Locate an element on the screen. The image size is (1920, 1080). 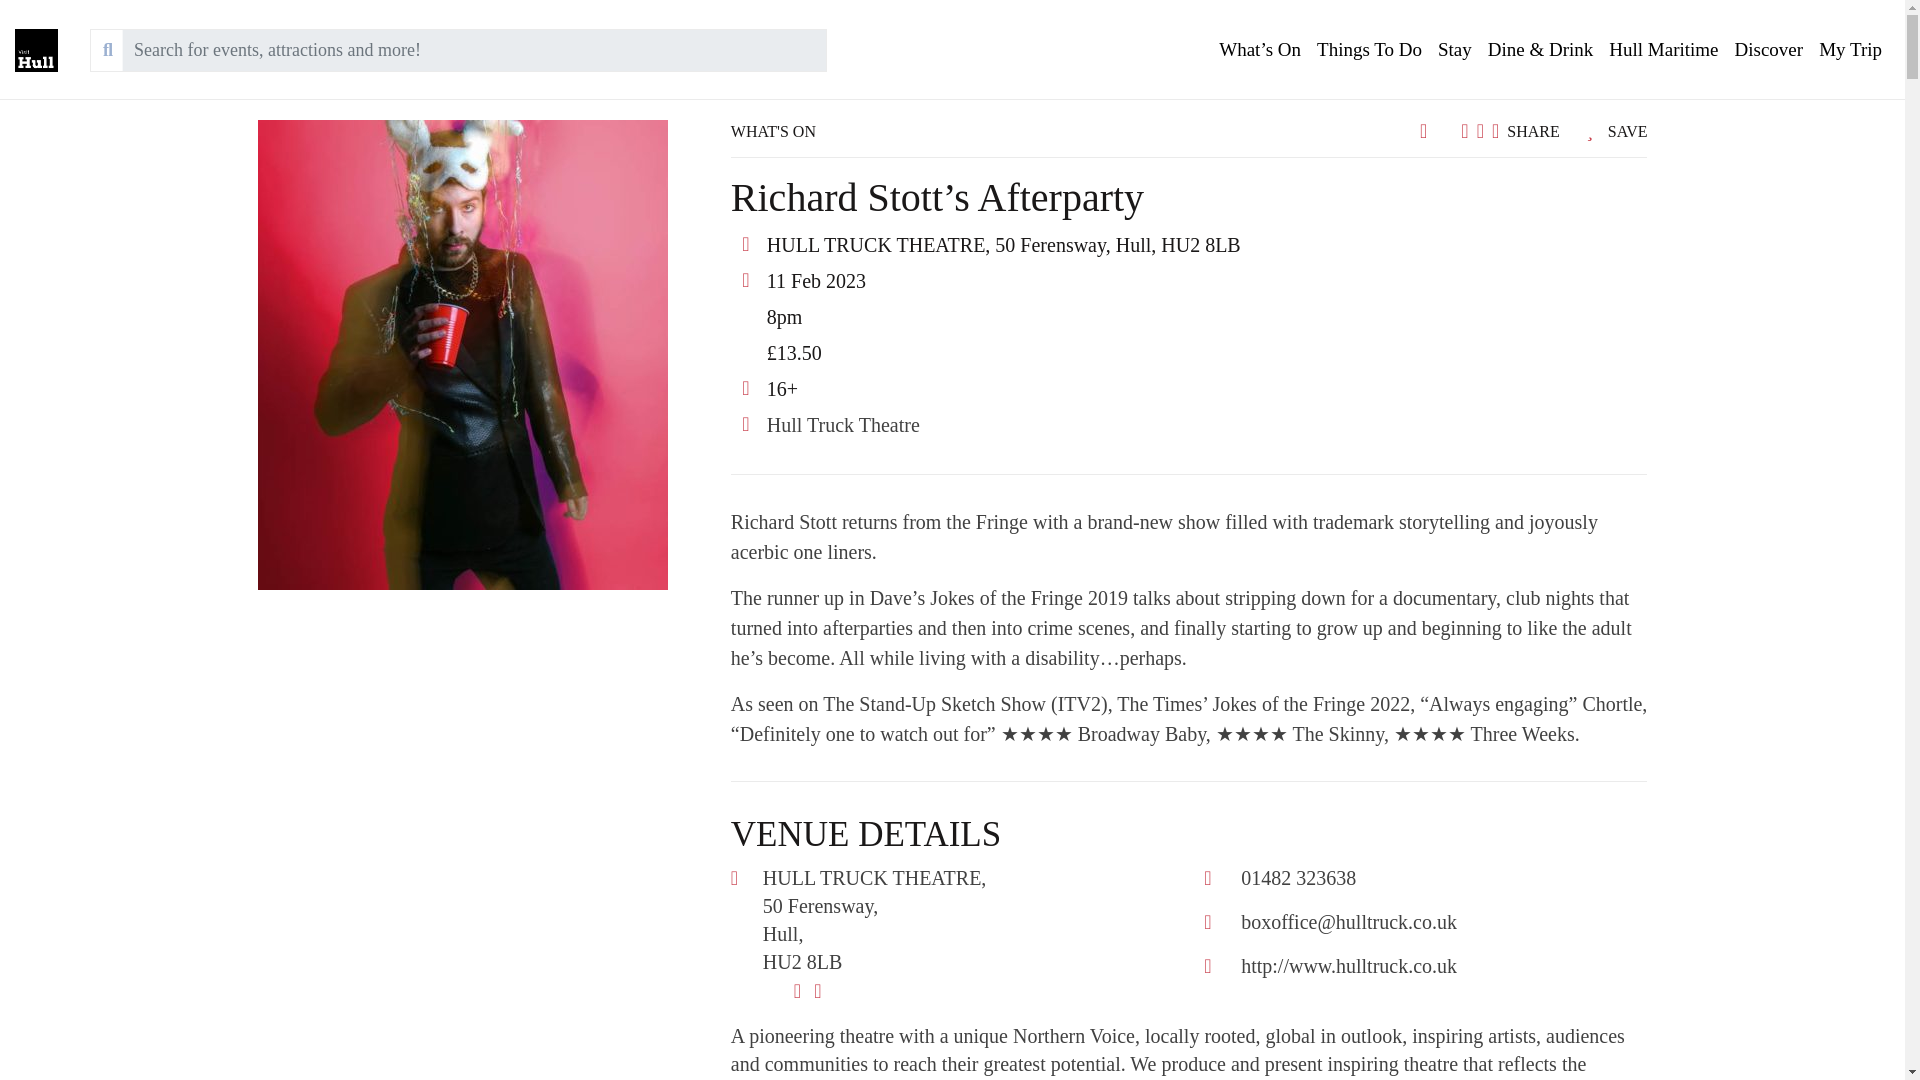
Hull Truck Theatre is located at coordinates (842, 424).